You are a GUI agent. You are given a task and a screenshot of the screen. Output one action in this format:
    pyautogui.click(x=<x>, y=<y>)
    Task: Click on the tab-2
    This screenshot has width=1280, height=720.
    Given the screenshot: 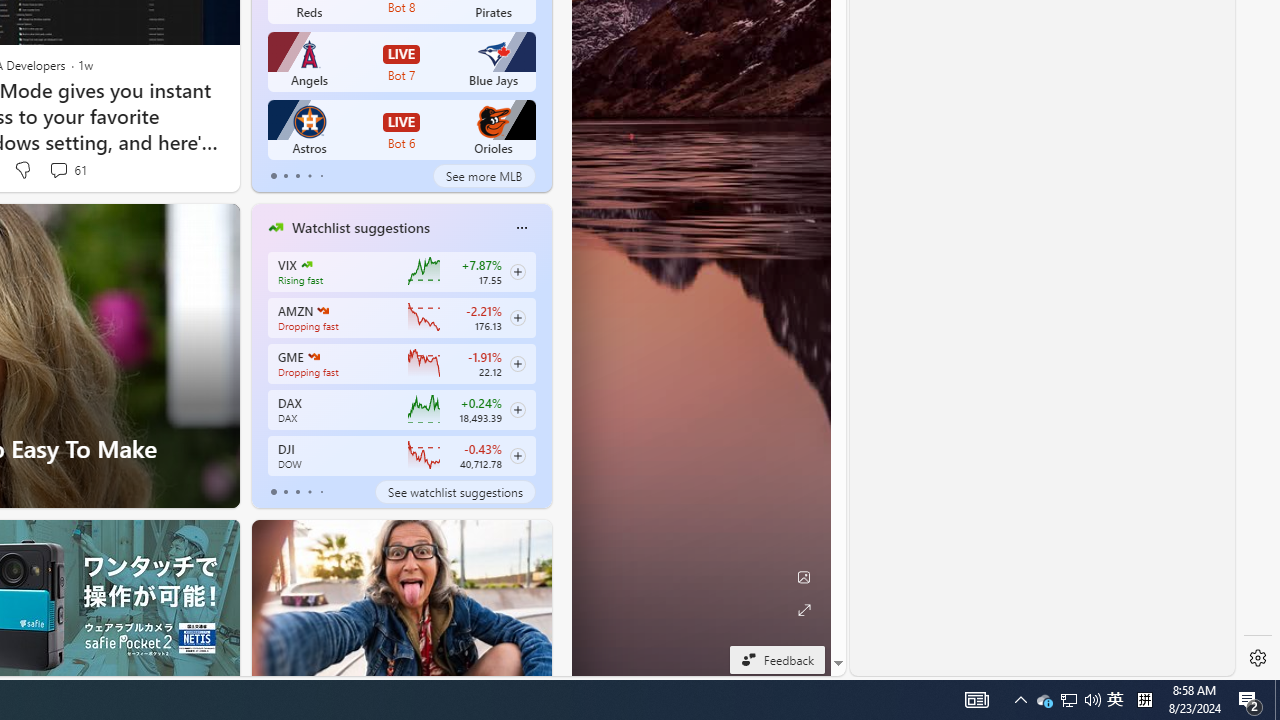 What is the action you would take?
    pyautogui.click(x=297, y=492)
    